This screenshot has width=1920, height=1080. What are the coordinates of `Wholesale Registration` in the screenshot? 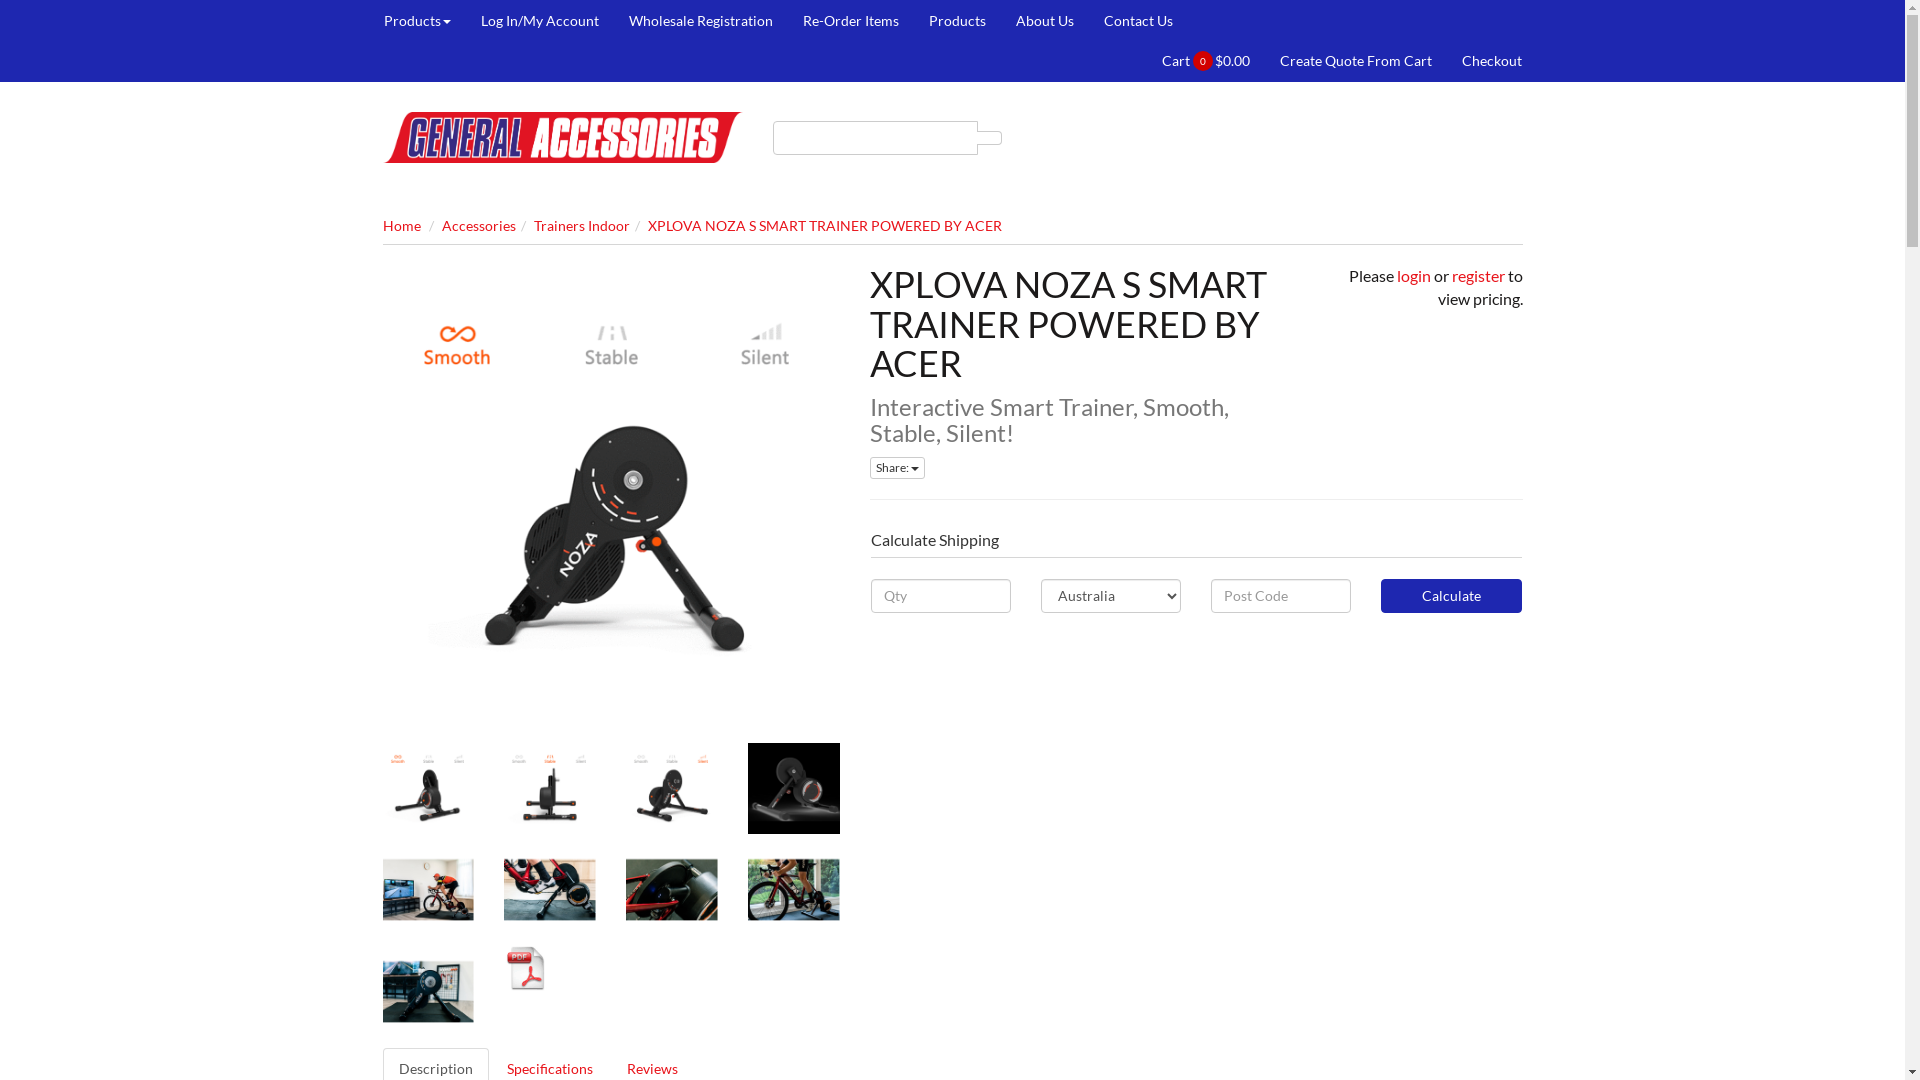 It's located at (701, 21).